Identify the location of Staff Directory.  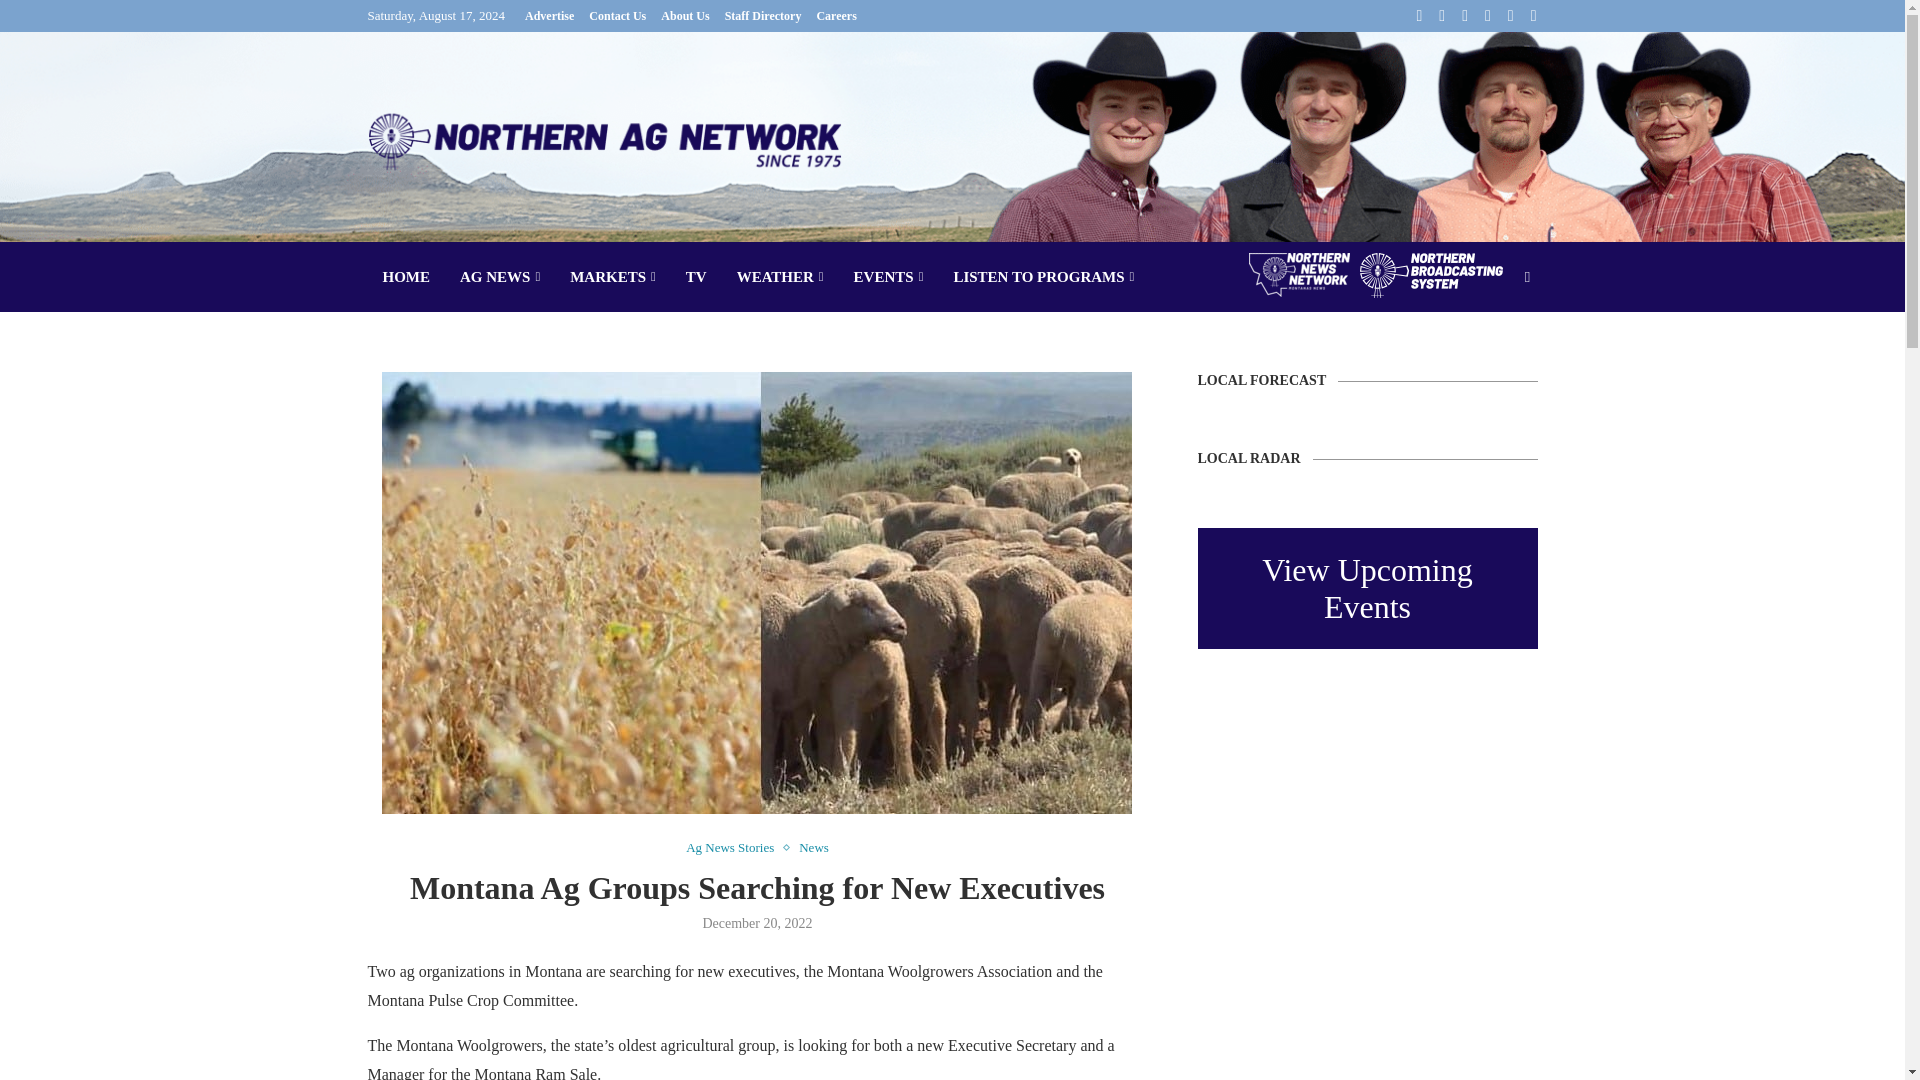
(764, 16).